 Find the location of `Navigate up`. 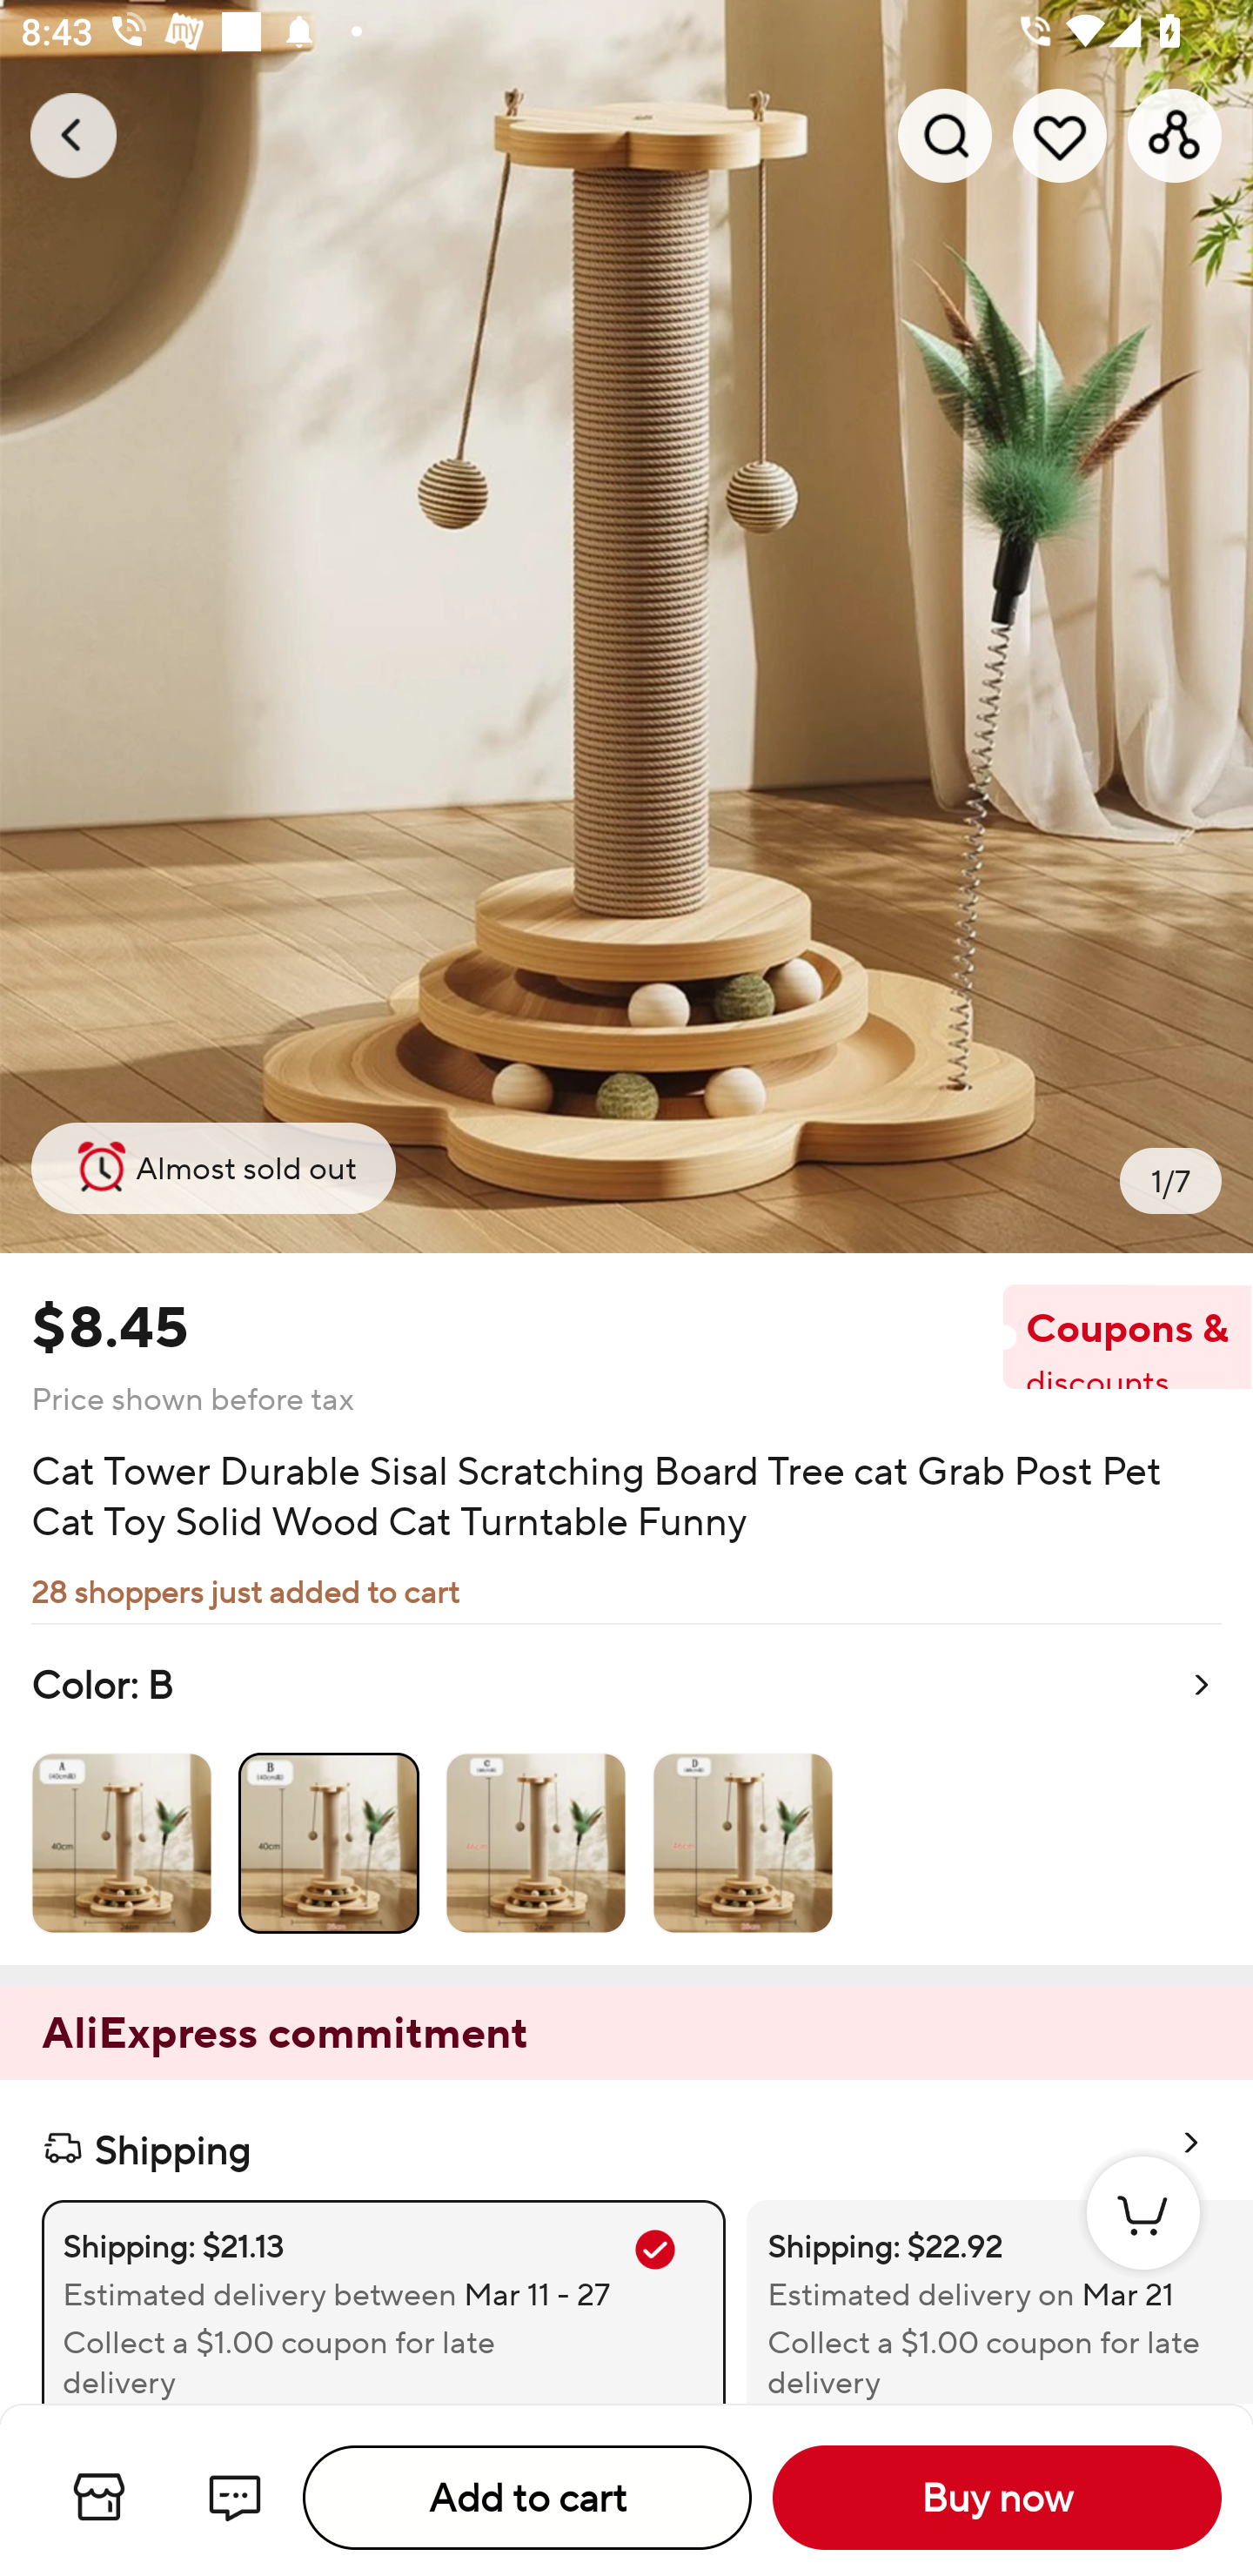

Navigate up is located at coordinates (73, 135).